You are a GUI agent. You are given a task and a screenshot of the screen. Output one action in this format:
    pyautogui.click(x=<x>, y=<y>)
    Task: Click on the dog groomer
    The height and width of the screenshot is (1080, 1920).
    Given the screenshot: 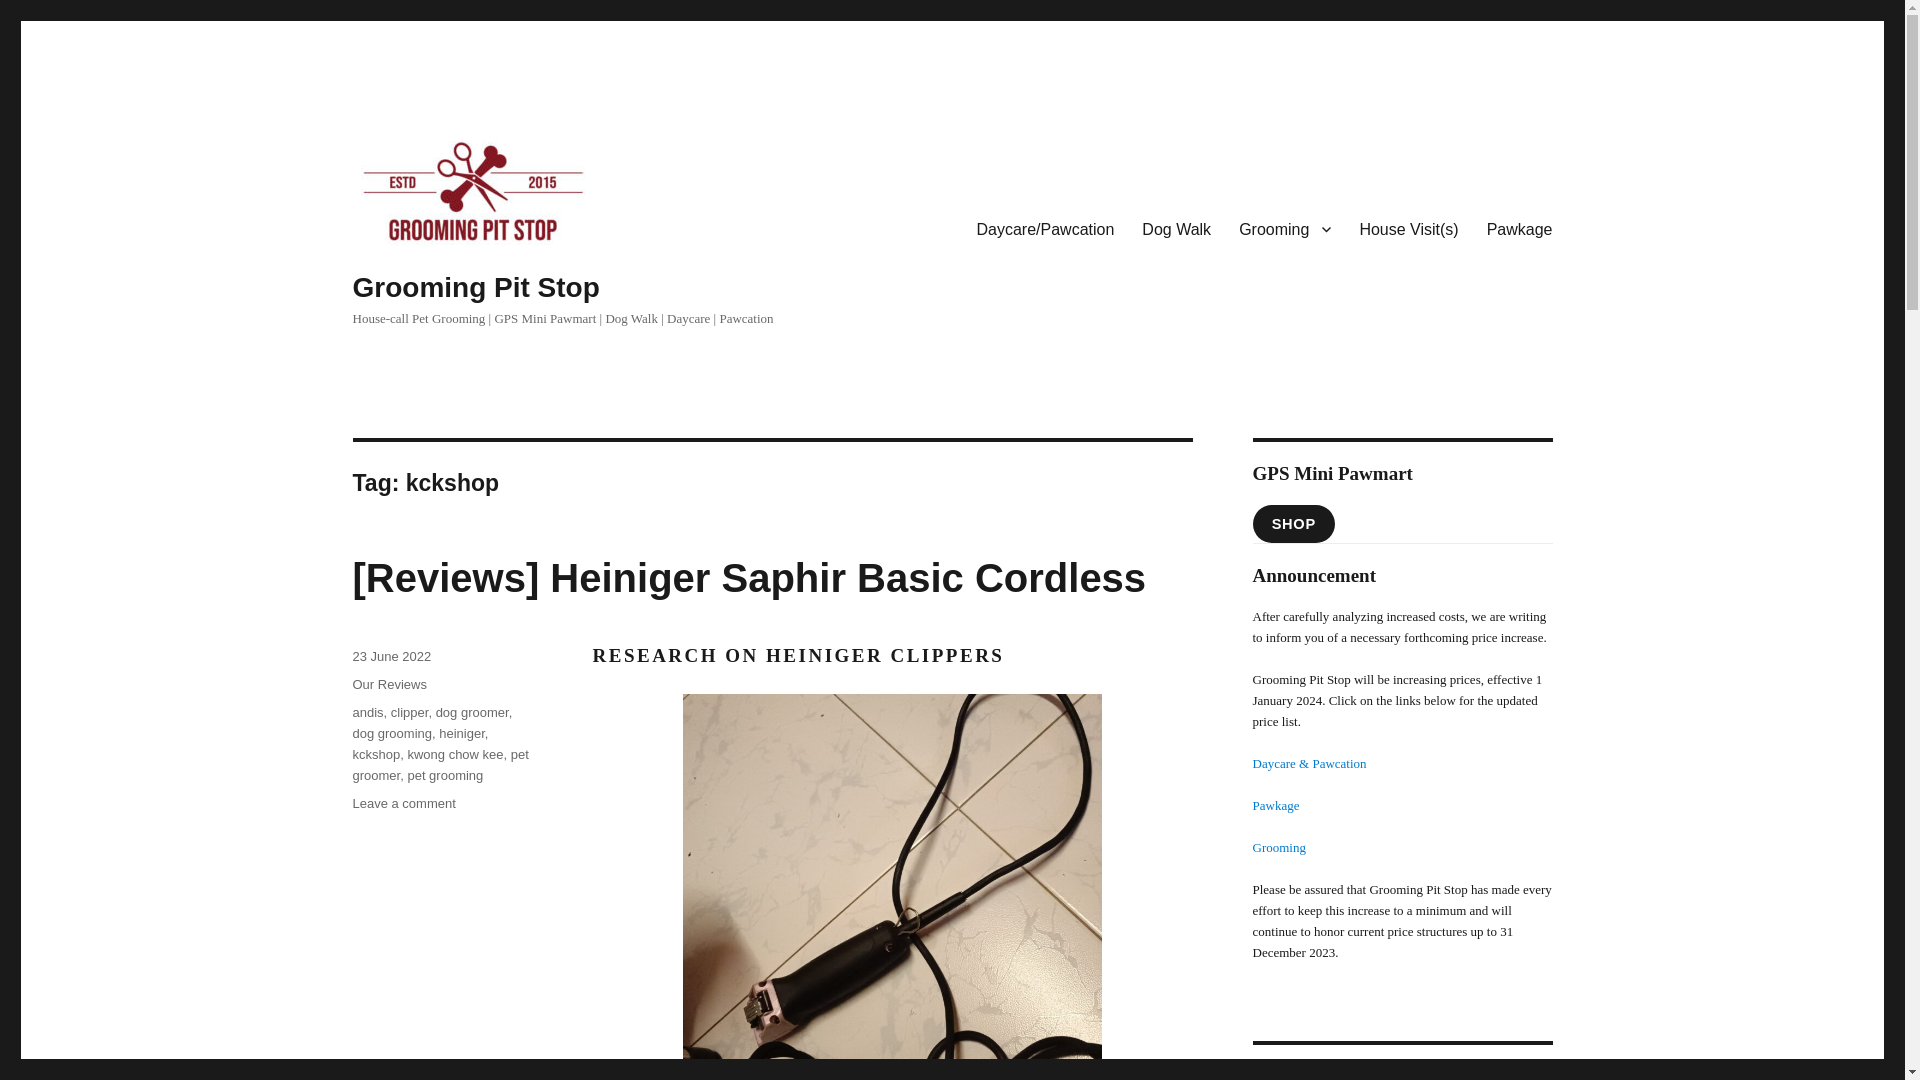 What is the action you would take?
    pyautogui.click(x=472, y=712)
    